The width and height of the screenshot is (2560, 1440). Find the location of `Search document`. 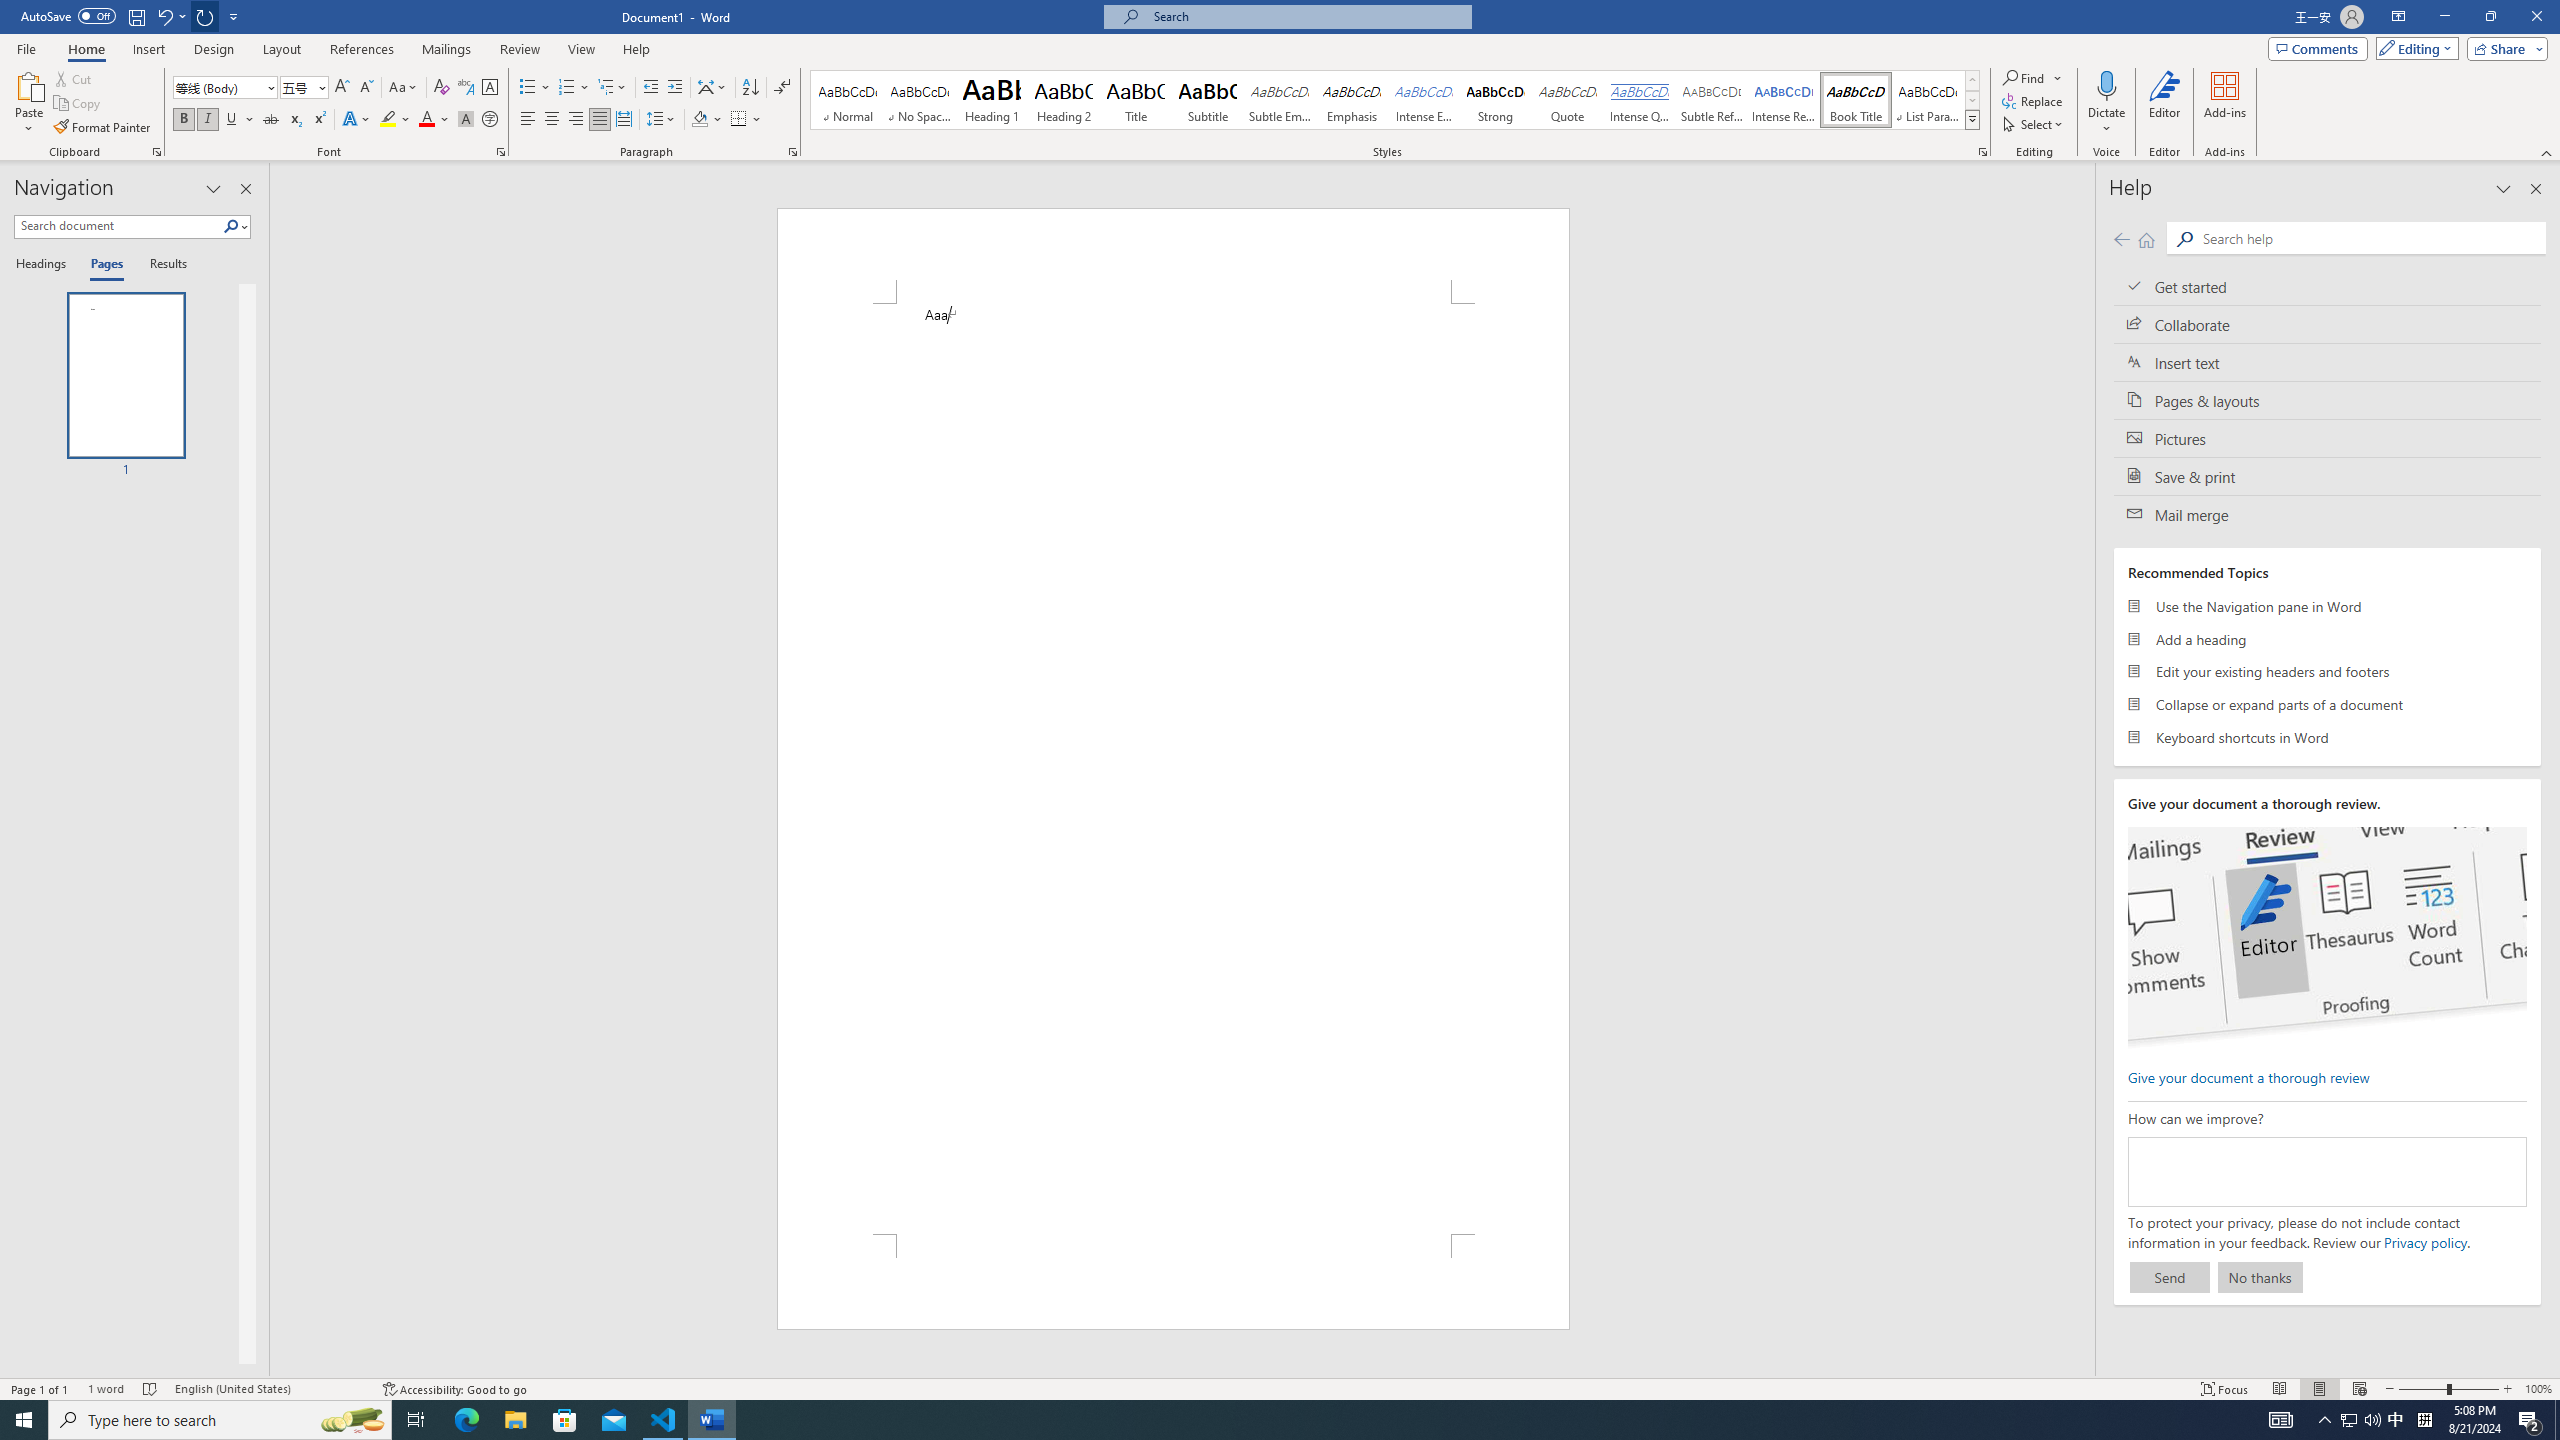

Search document is located at coordinates (118, 226).